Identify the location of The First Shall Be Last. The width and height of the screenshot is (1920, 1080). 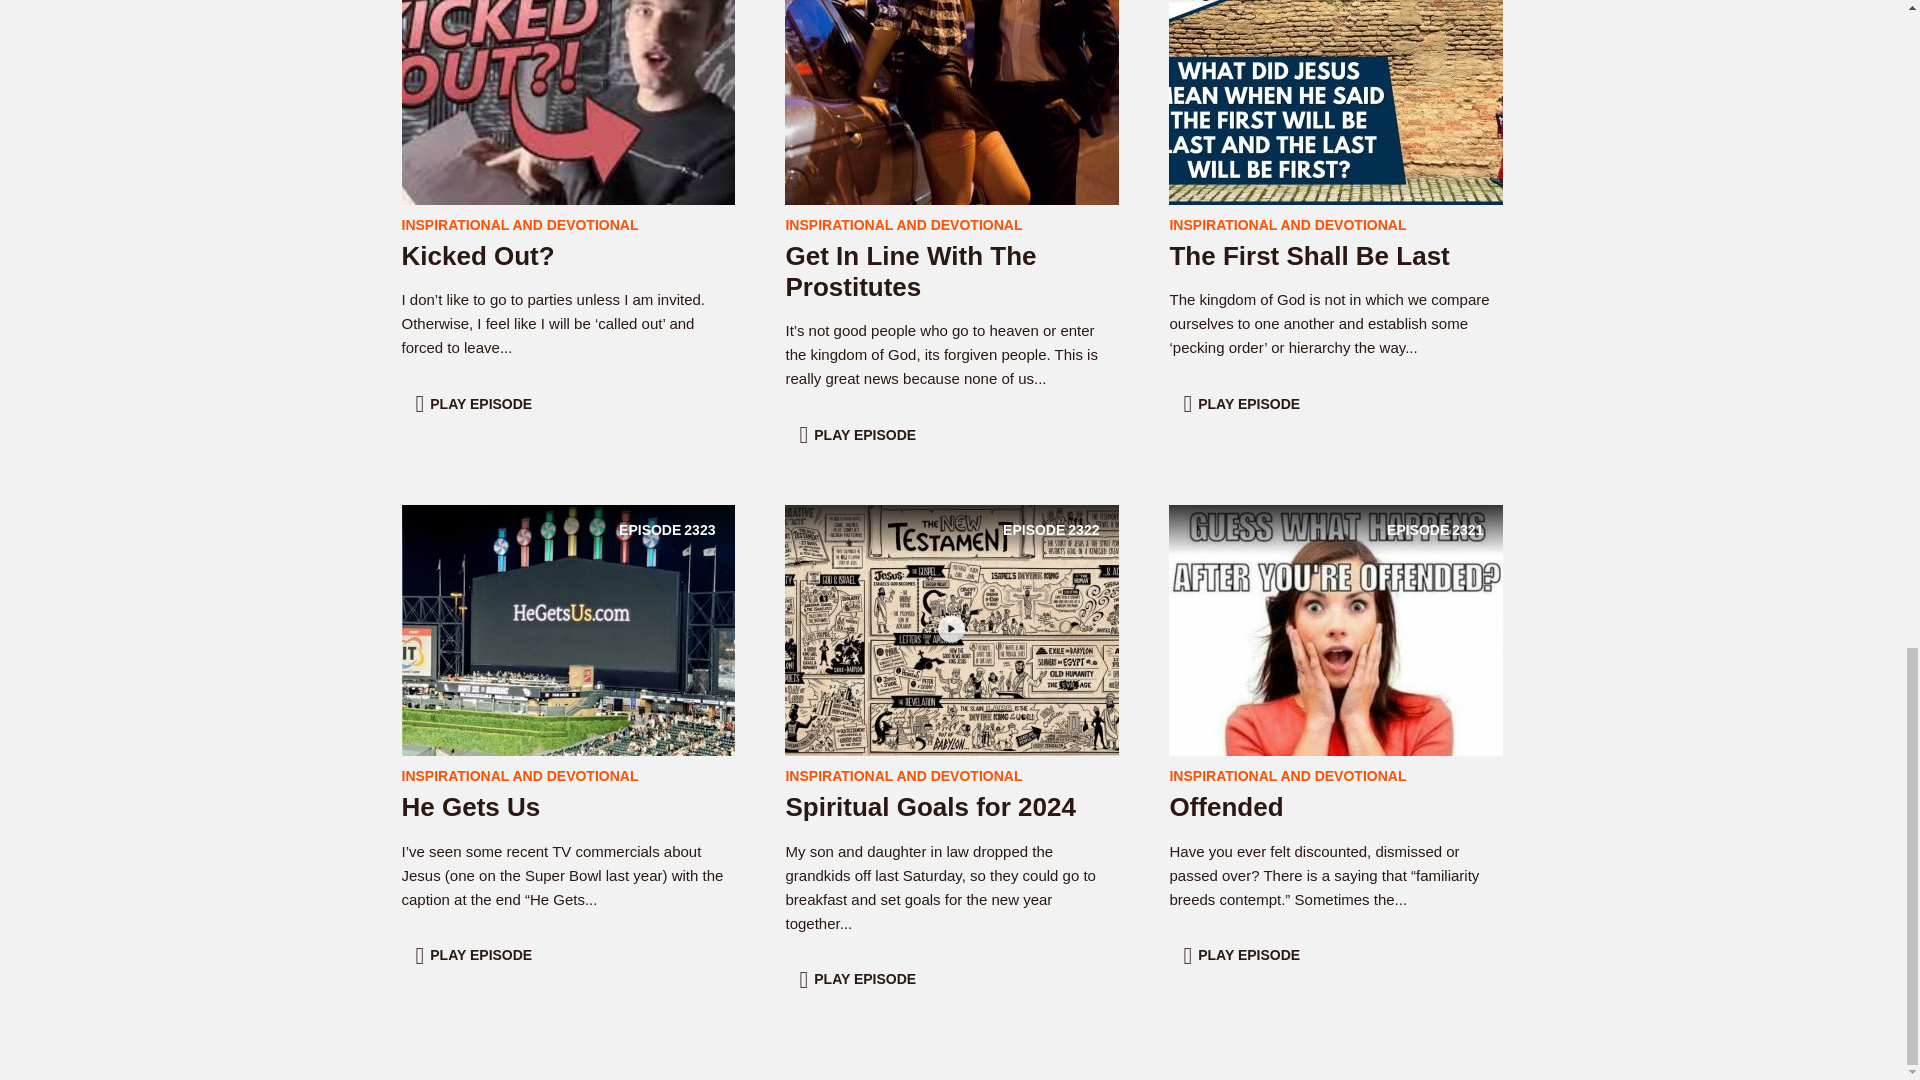
(952, 630).